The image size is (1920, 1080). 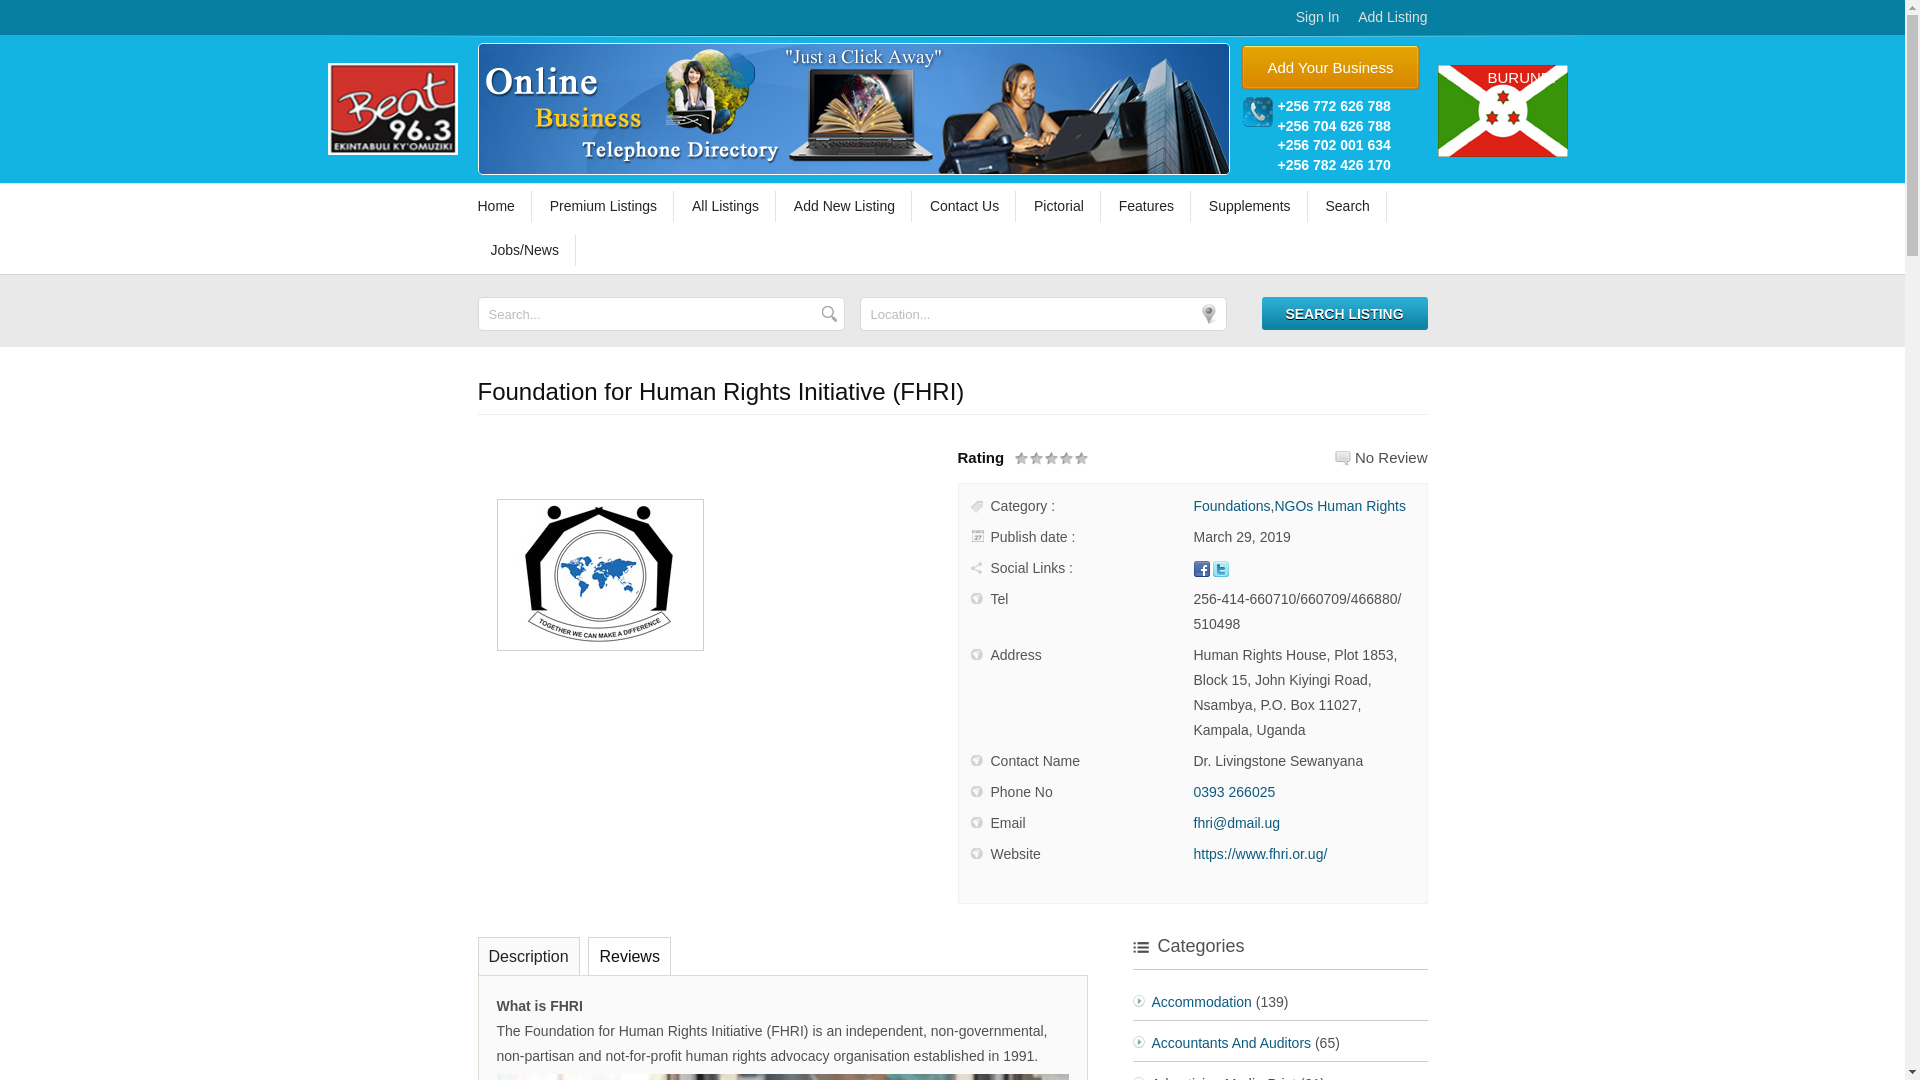 I want to click on Contact Us, so click(x=967, y=206).